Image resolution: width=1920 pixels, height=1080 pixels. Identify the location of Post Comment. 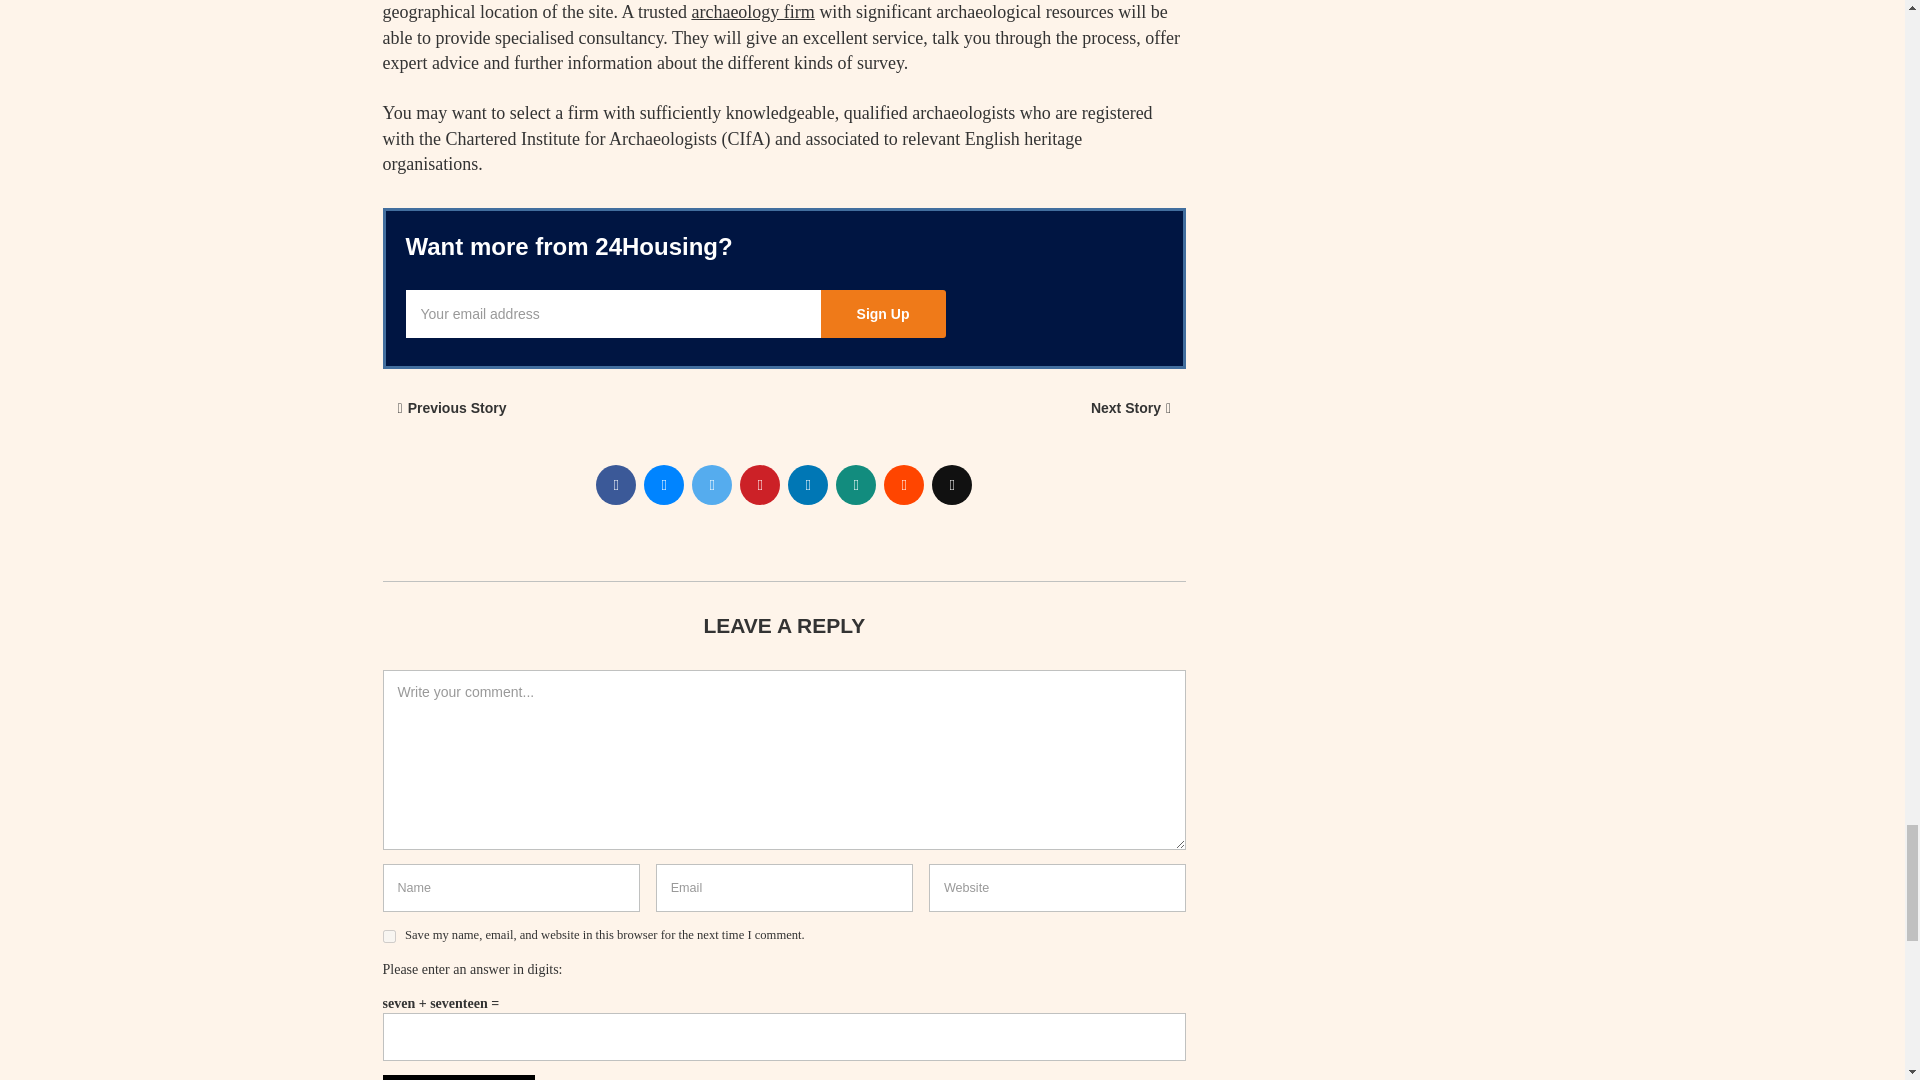
(458, 1077).